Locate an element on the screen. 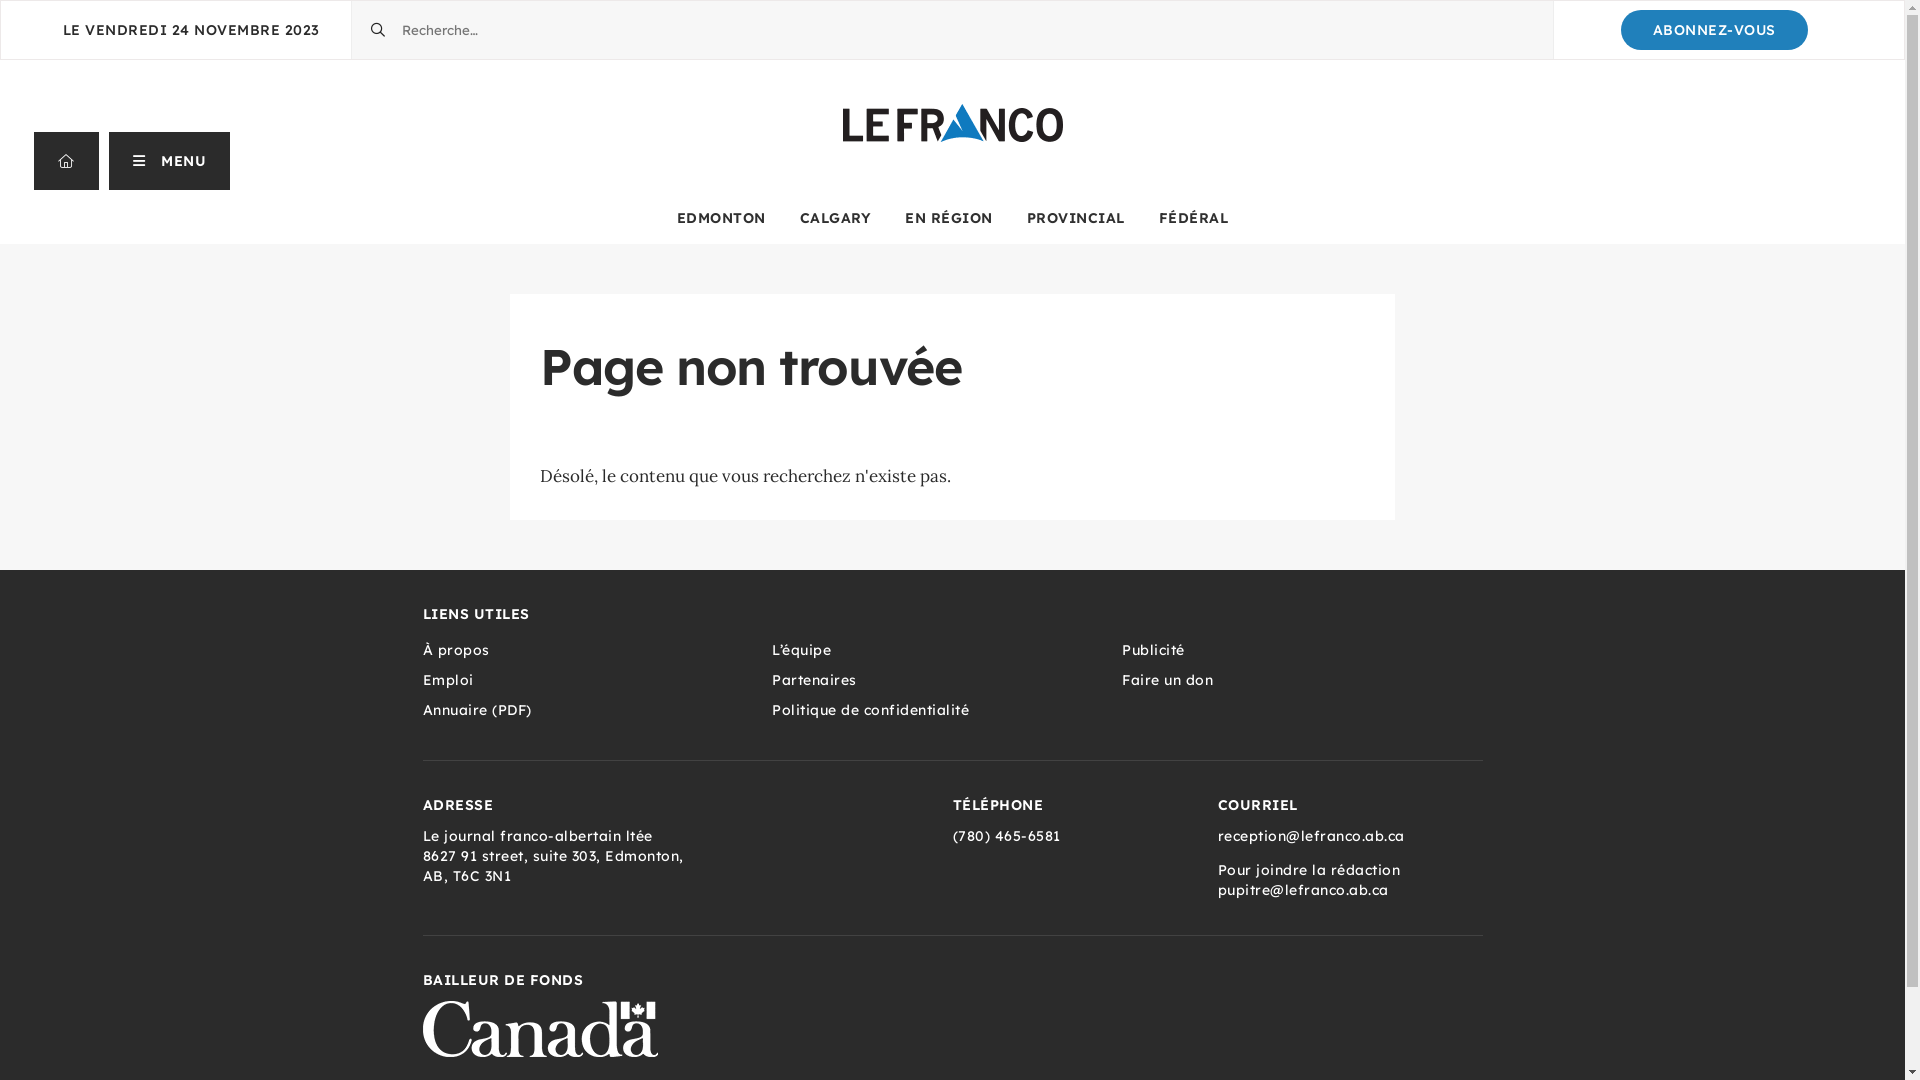 The image size is (1920, 1080). Rechercher is located at coordinates (352, 2).